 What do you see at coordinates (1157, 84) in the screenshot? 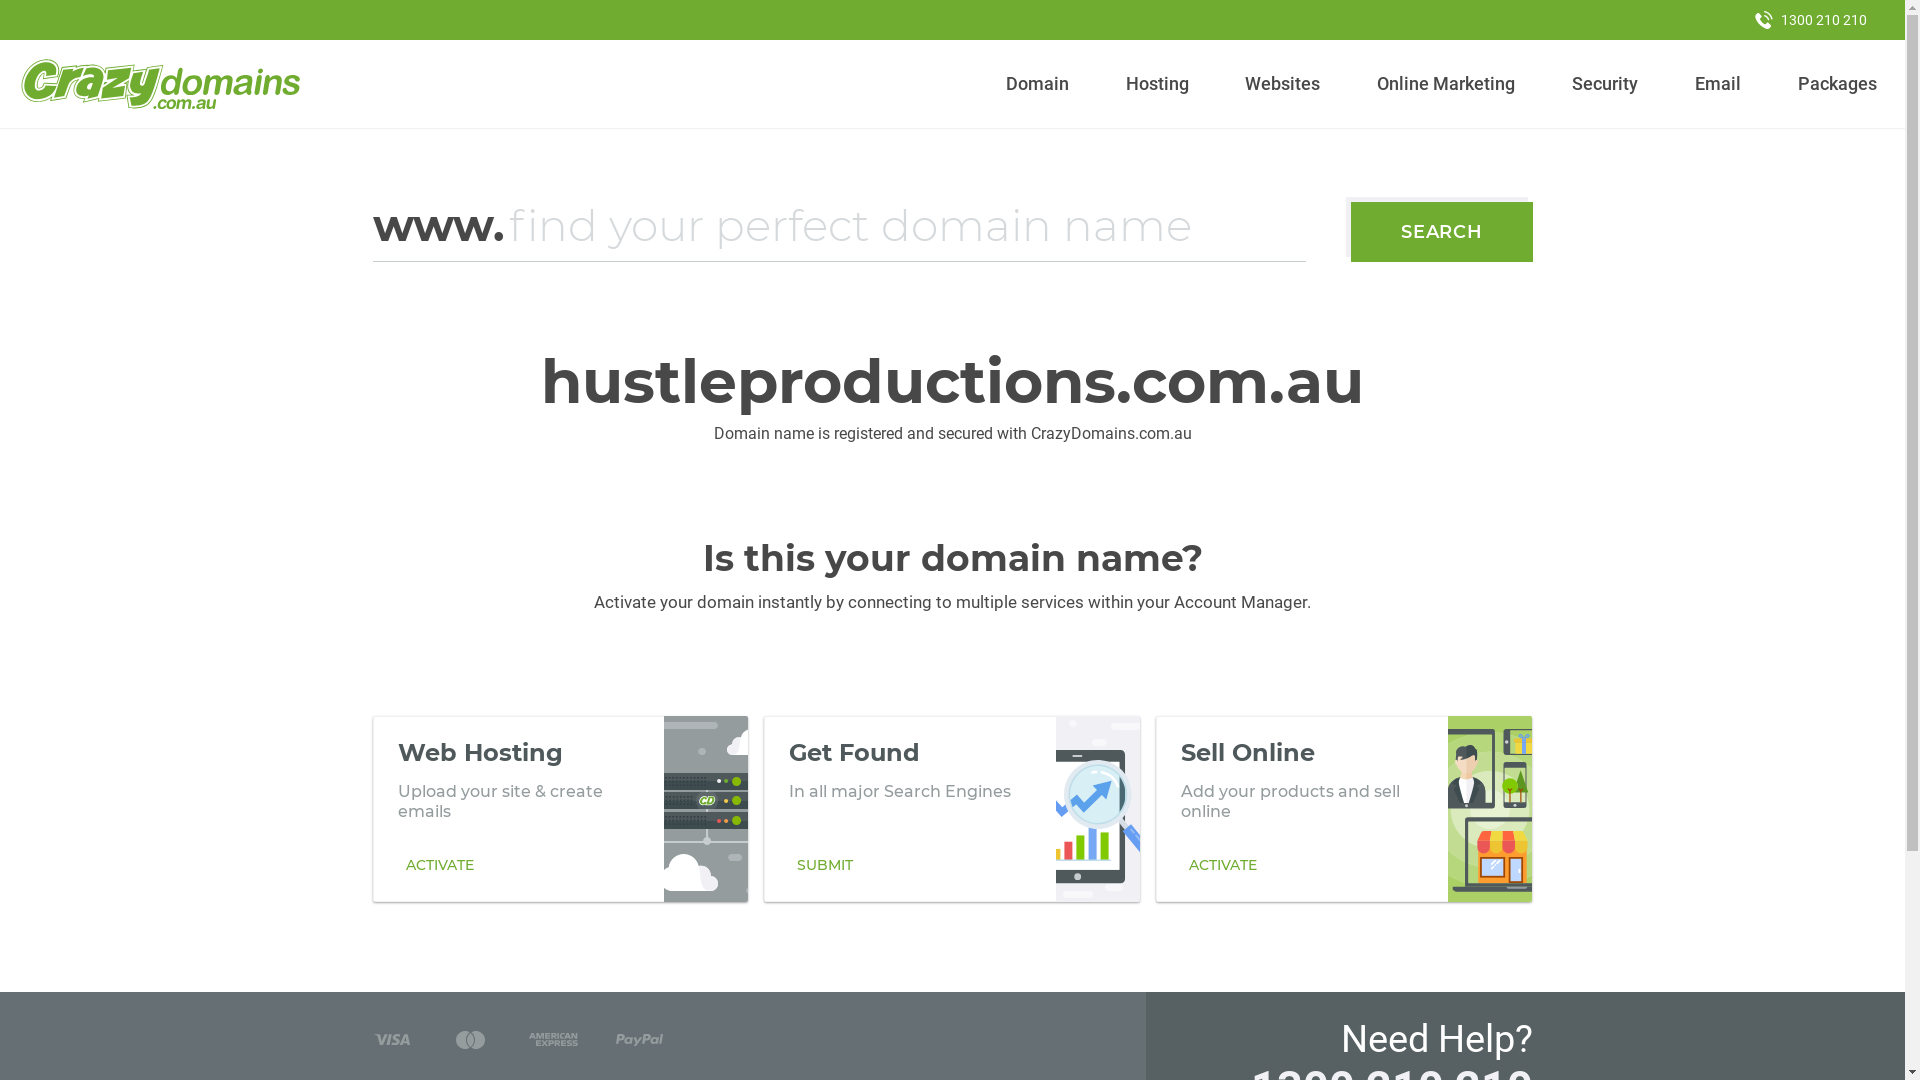
I see `Hosting` at bounding box center [1157, 84].